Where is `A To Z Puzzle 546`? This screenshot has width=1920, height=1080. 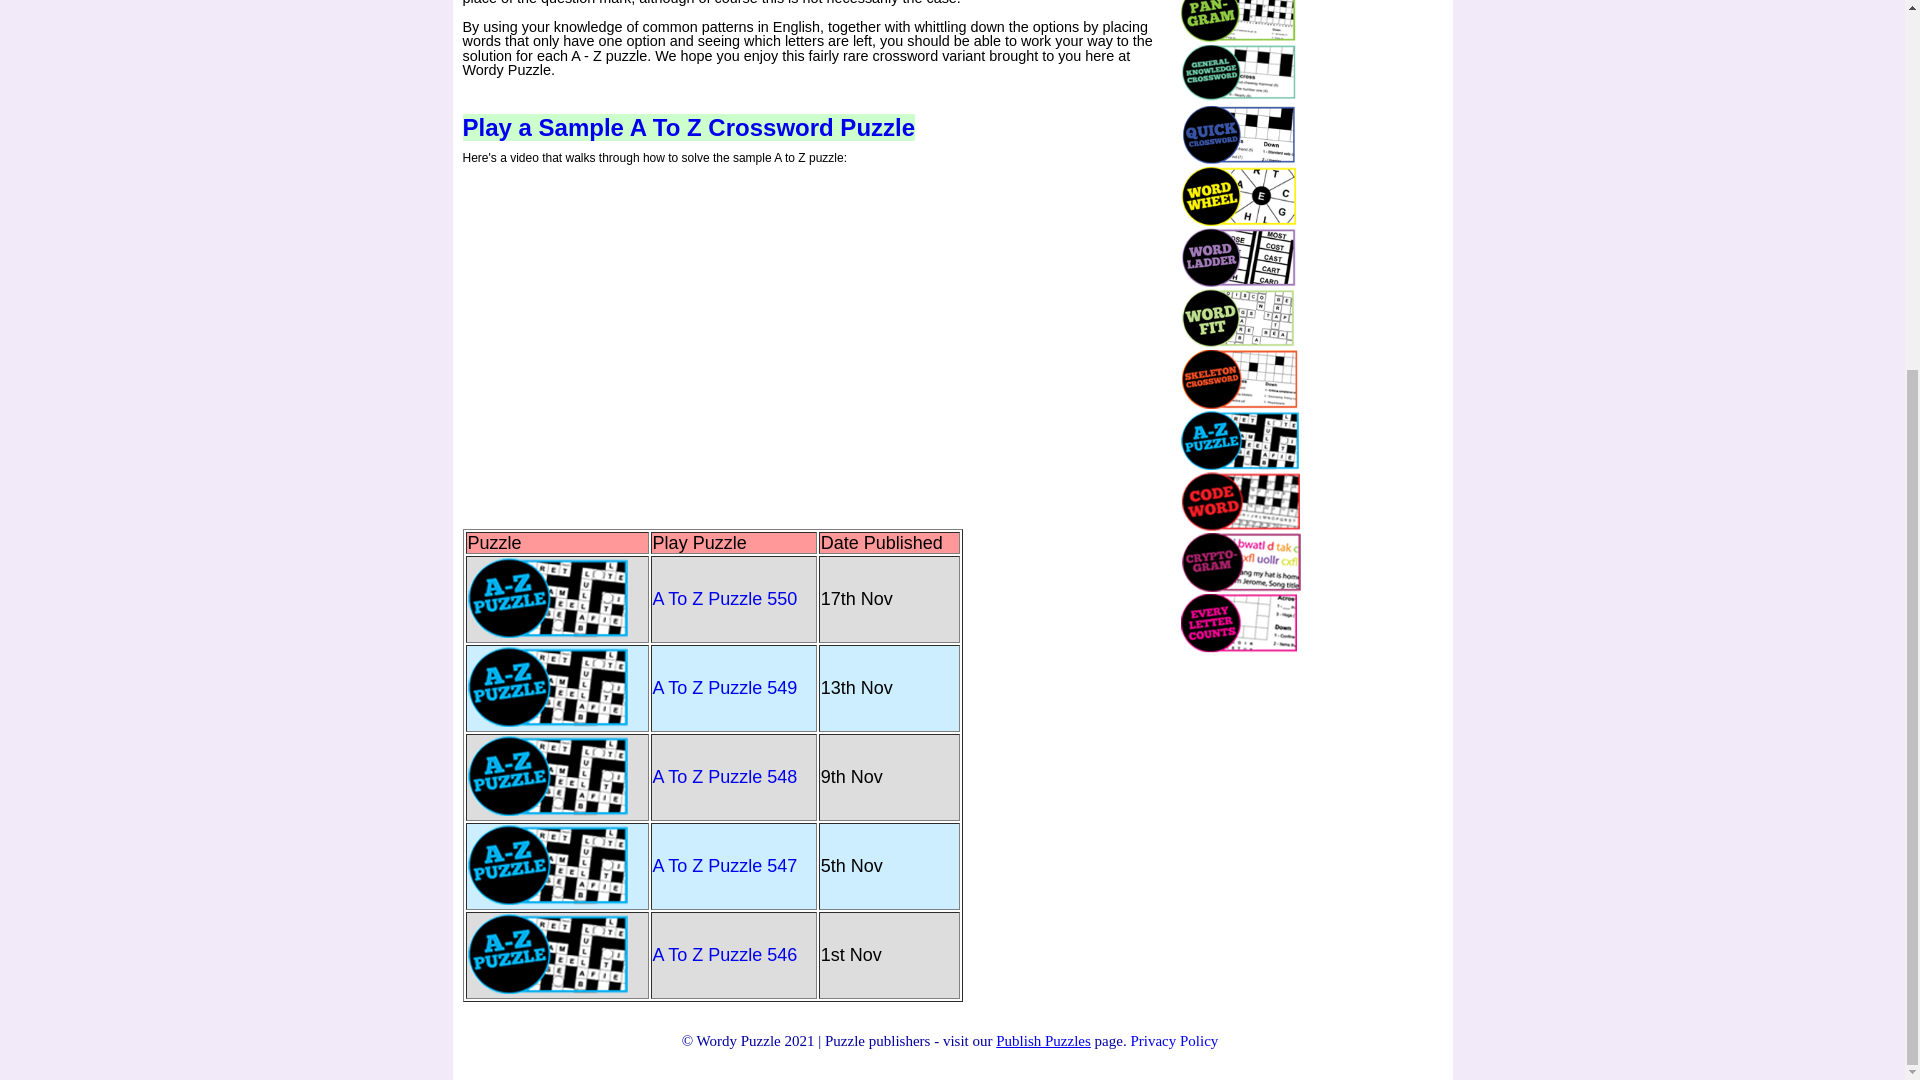 A To Z Puzzle 546 is located at coordinates (725, 964).